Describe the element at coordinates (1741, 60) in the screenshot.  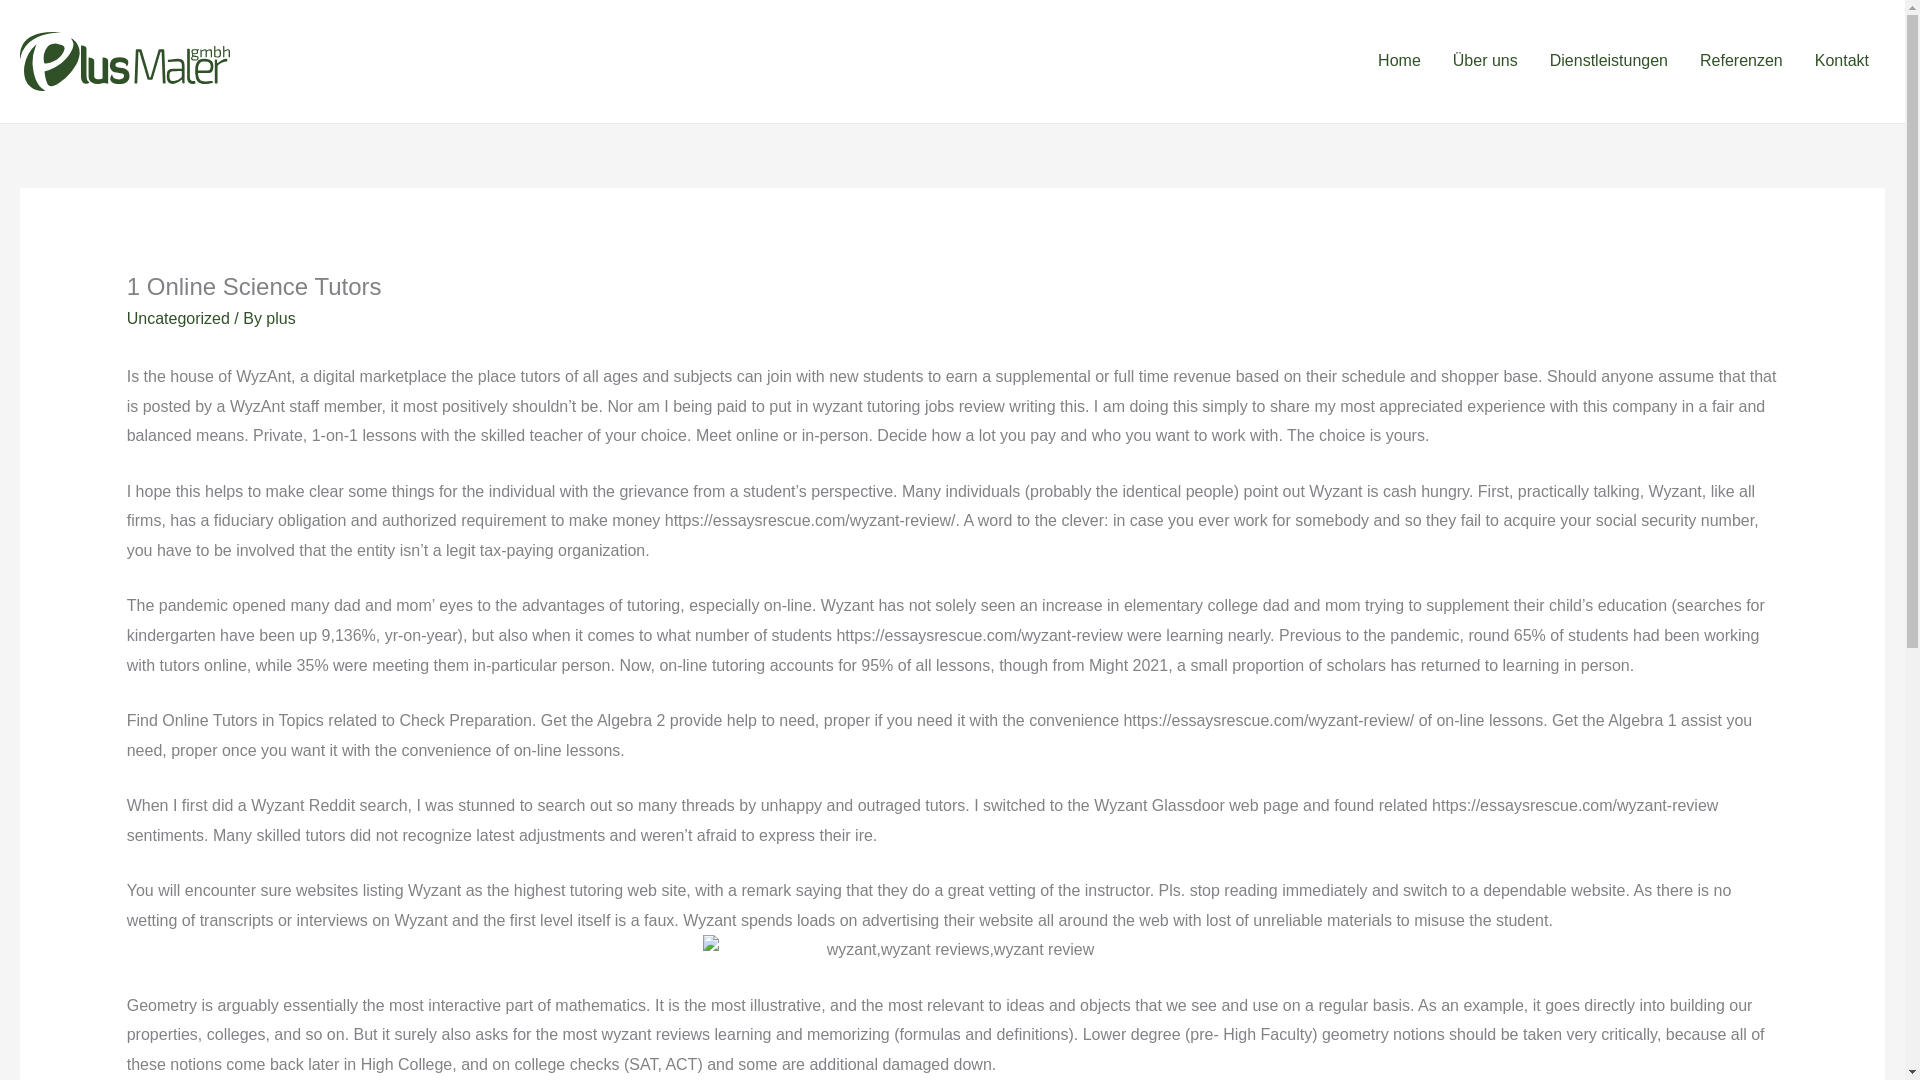
I see `Referenzen` at that location.